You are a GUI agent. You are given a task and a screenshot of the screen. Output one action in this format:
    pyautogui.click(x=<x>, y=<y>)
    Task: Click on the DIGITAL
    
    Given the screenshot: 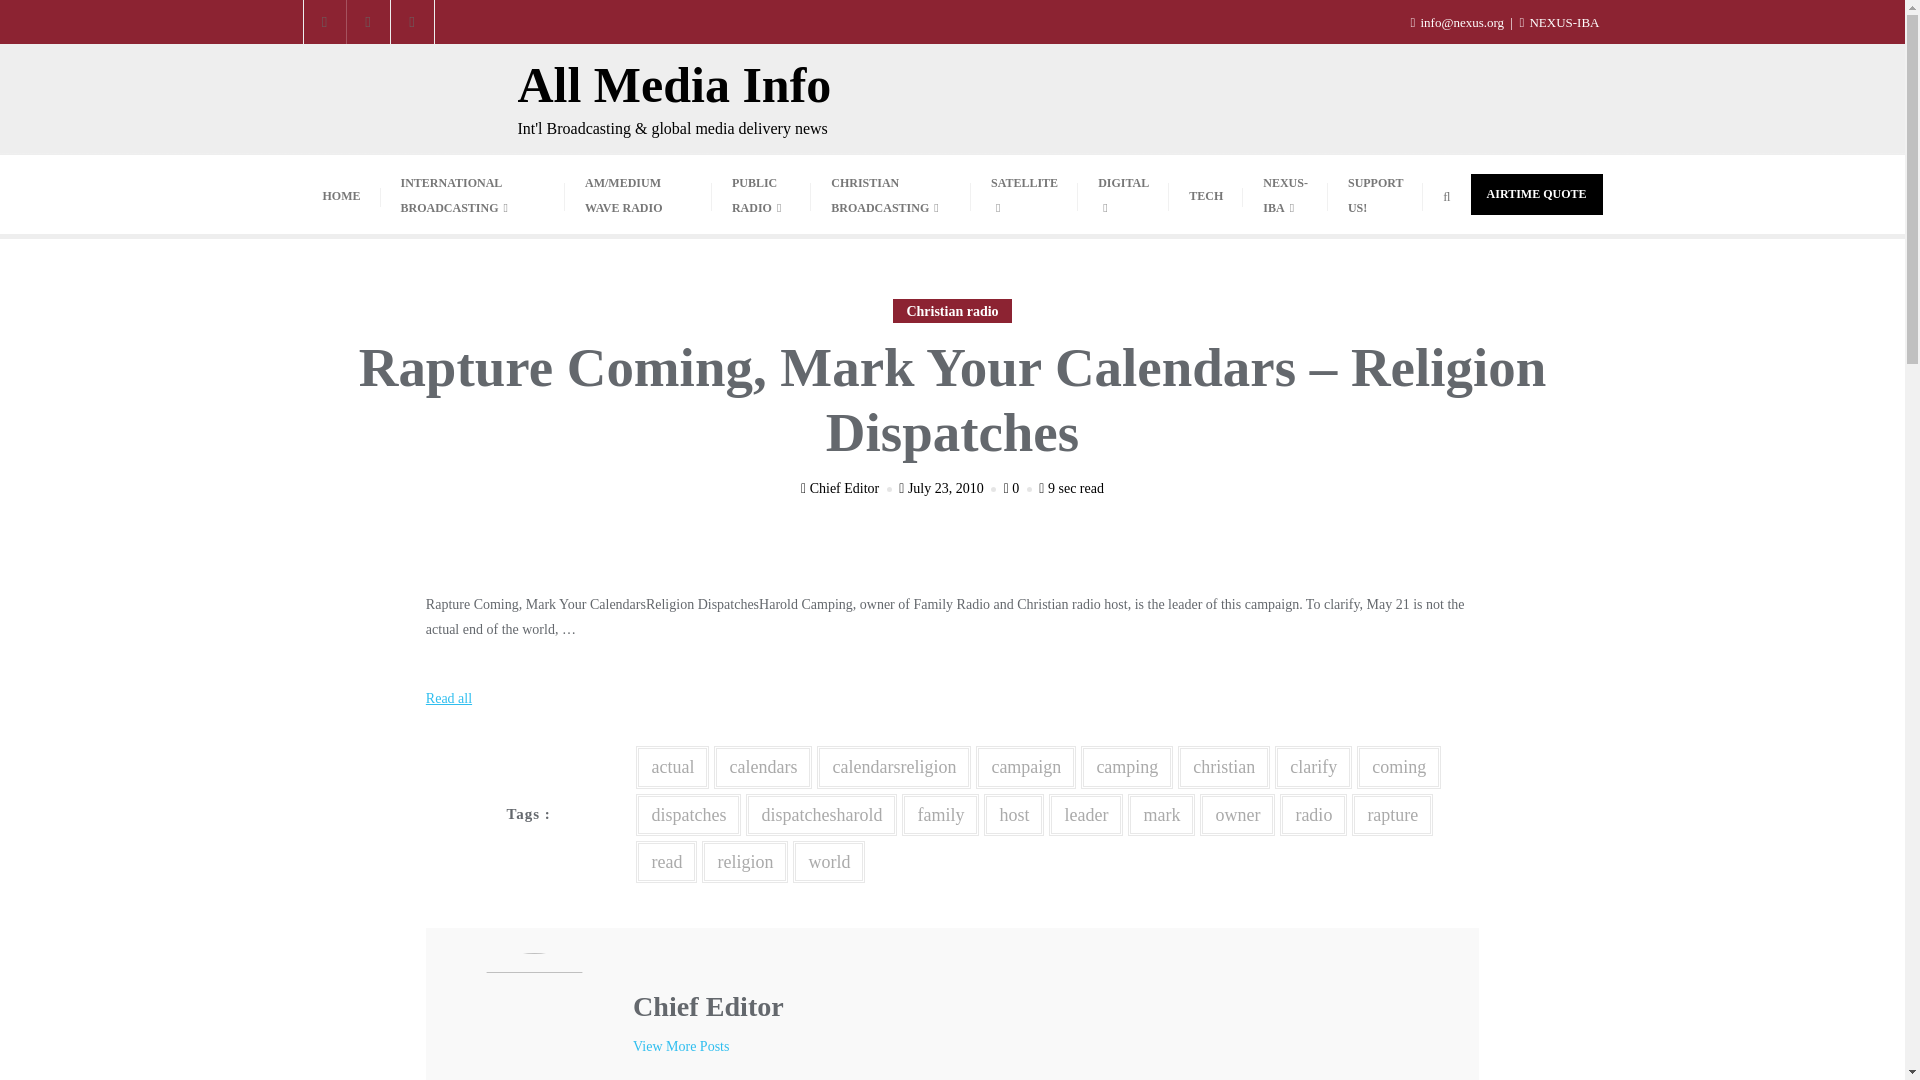 What is the action you would take?
    pyautogui.click(x=1123, y=194)
    